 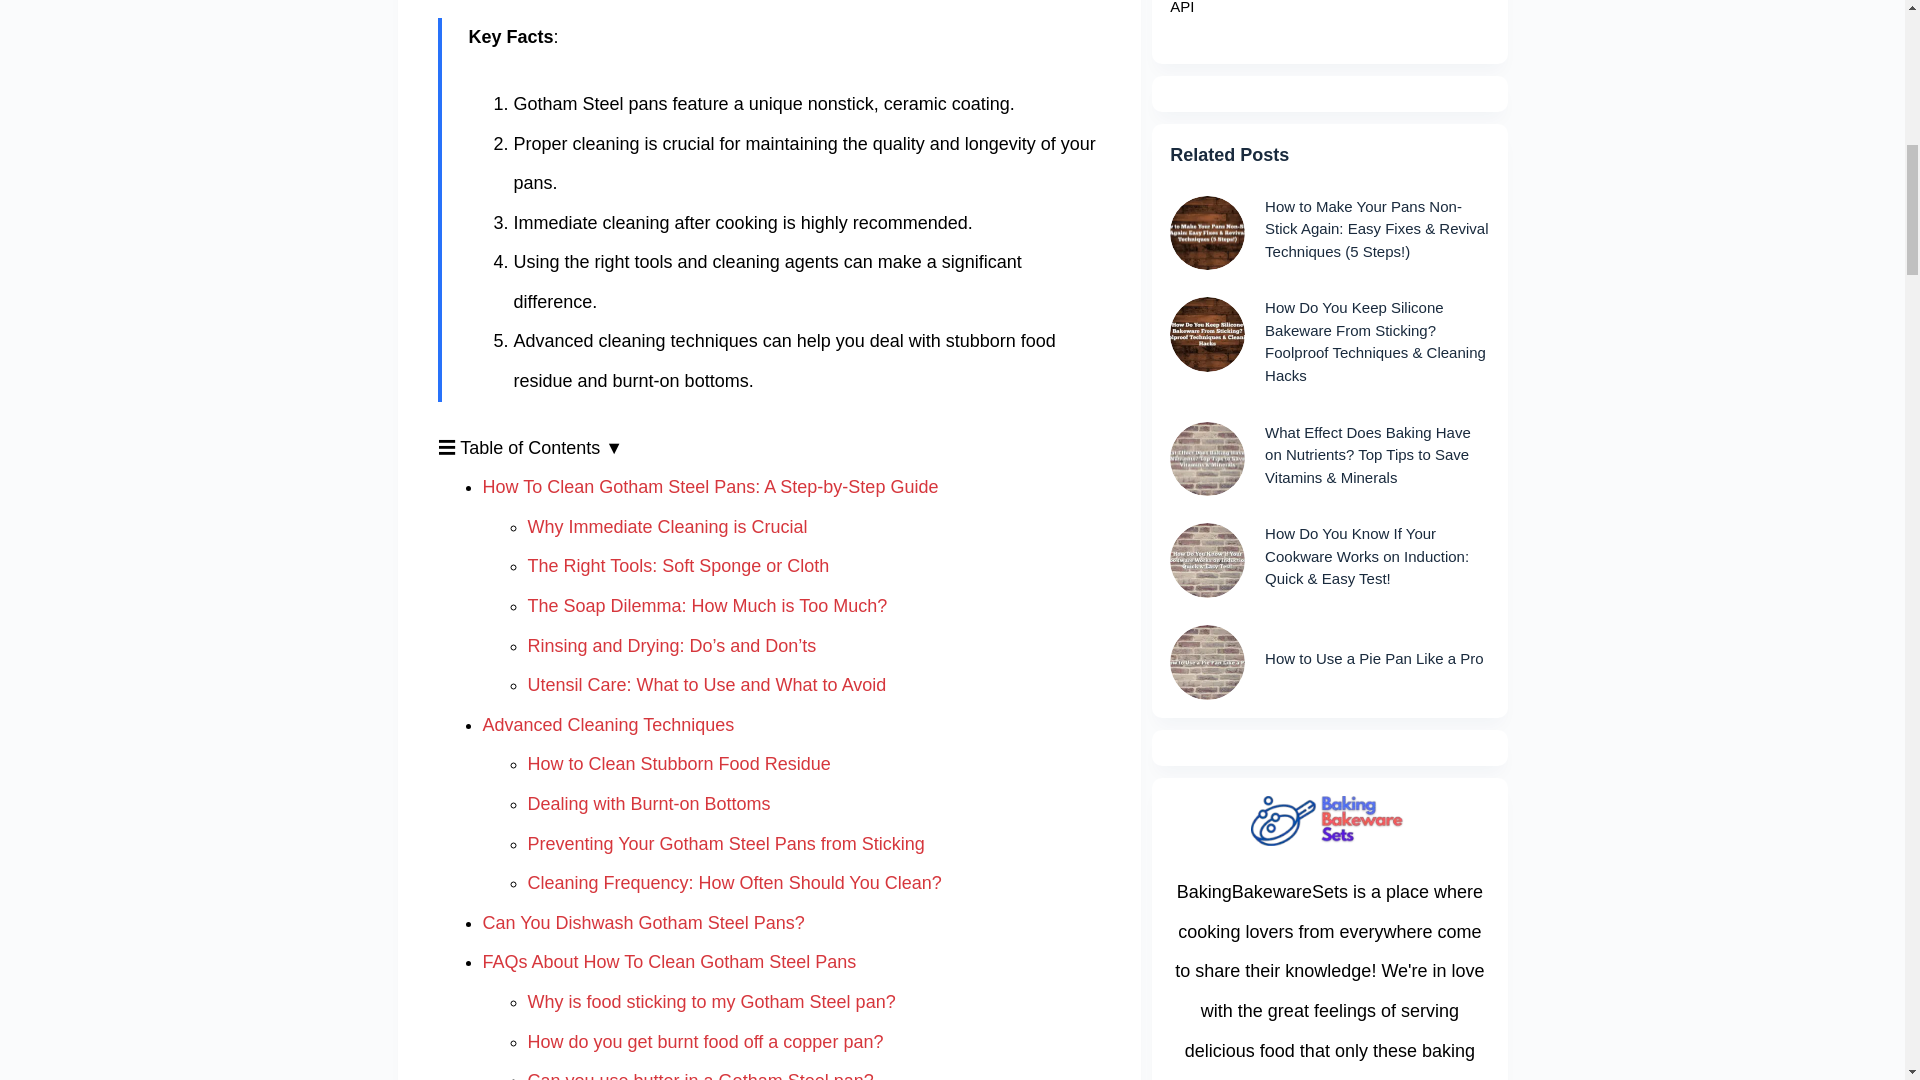 What do you see at coordinates (726, 844) in the screenshot?
I see `Preventing Your Gotham Steel Pans from Sticking` at bounding box center [726, 844].